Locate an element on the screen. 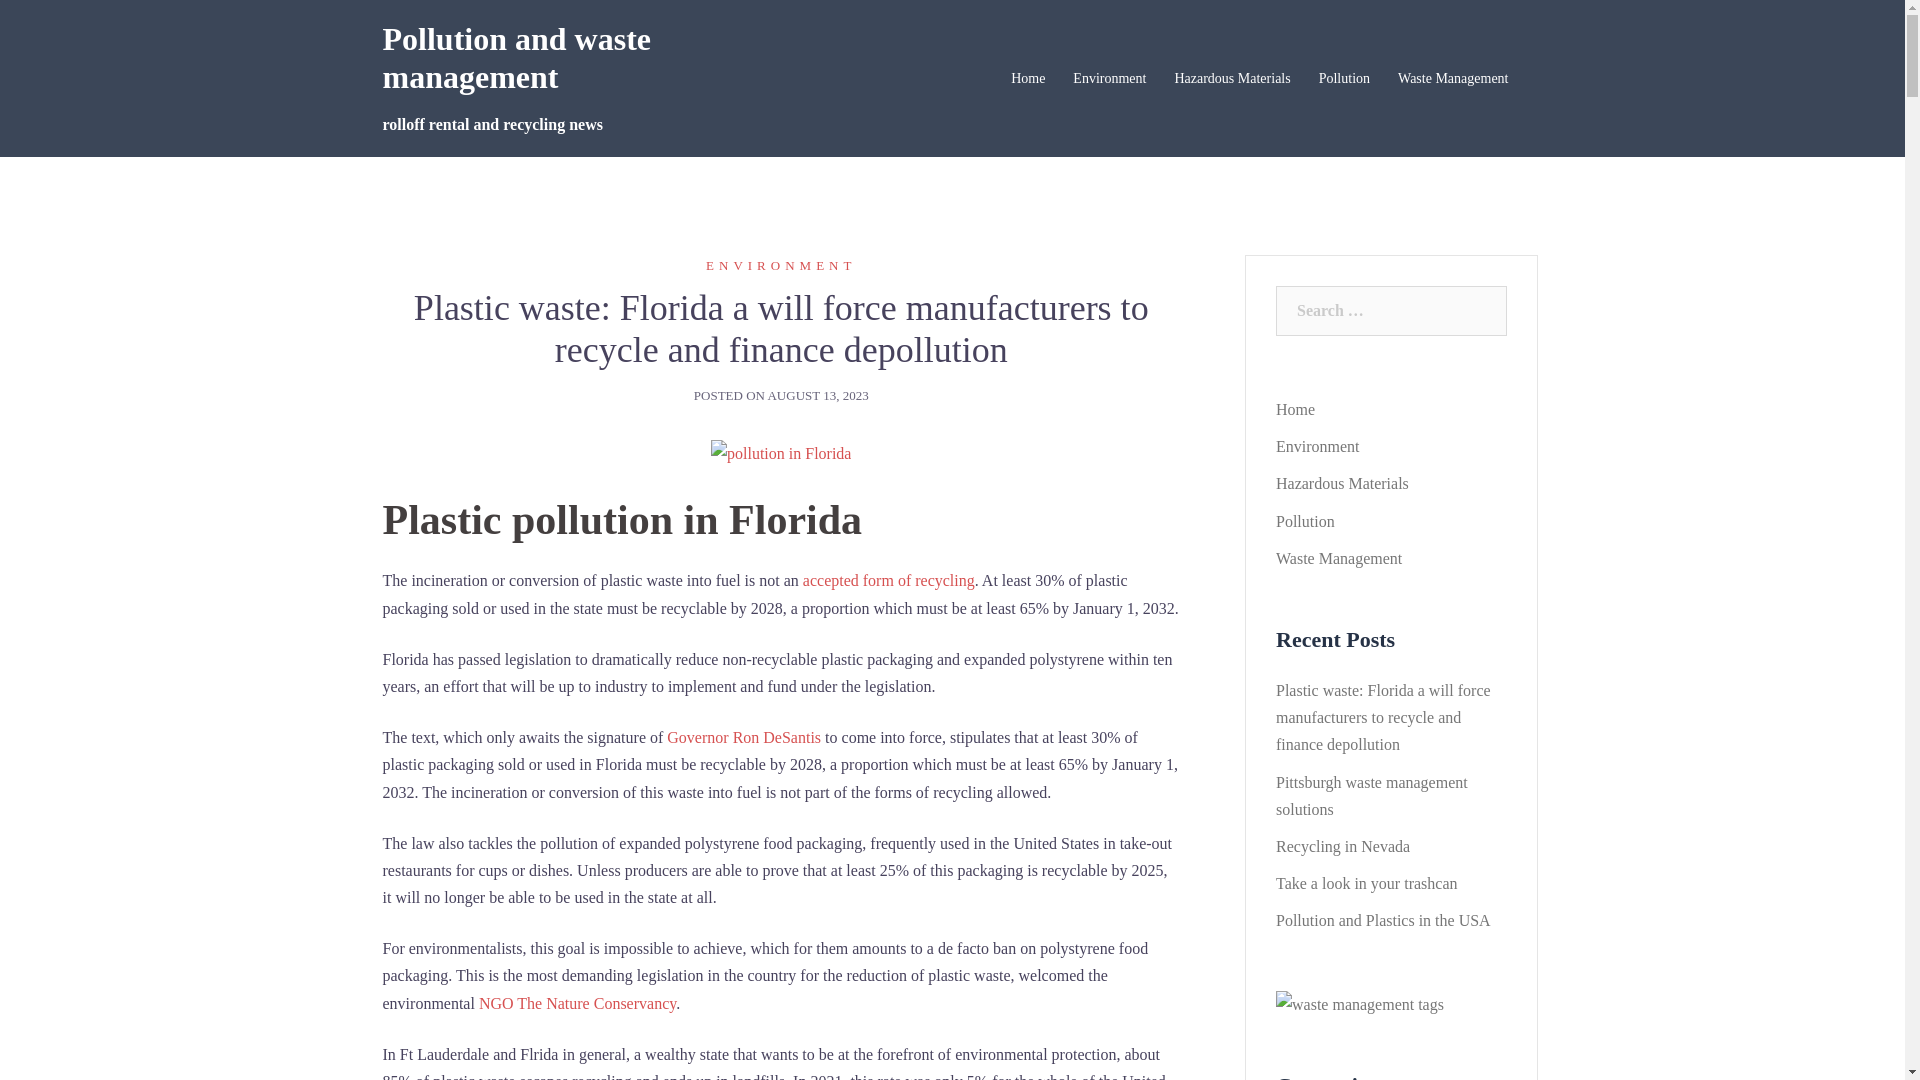 This screenshot has width=1920, height=1080. Pollution is located at coordinates (1306, 522).